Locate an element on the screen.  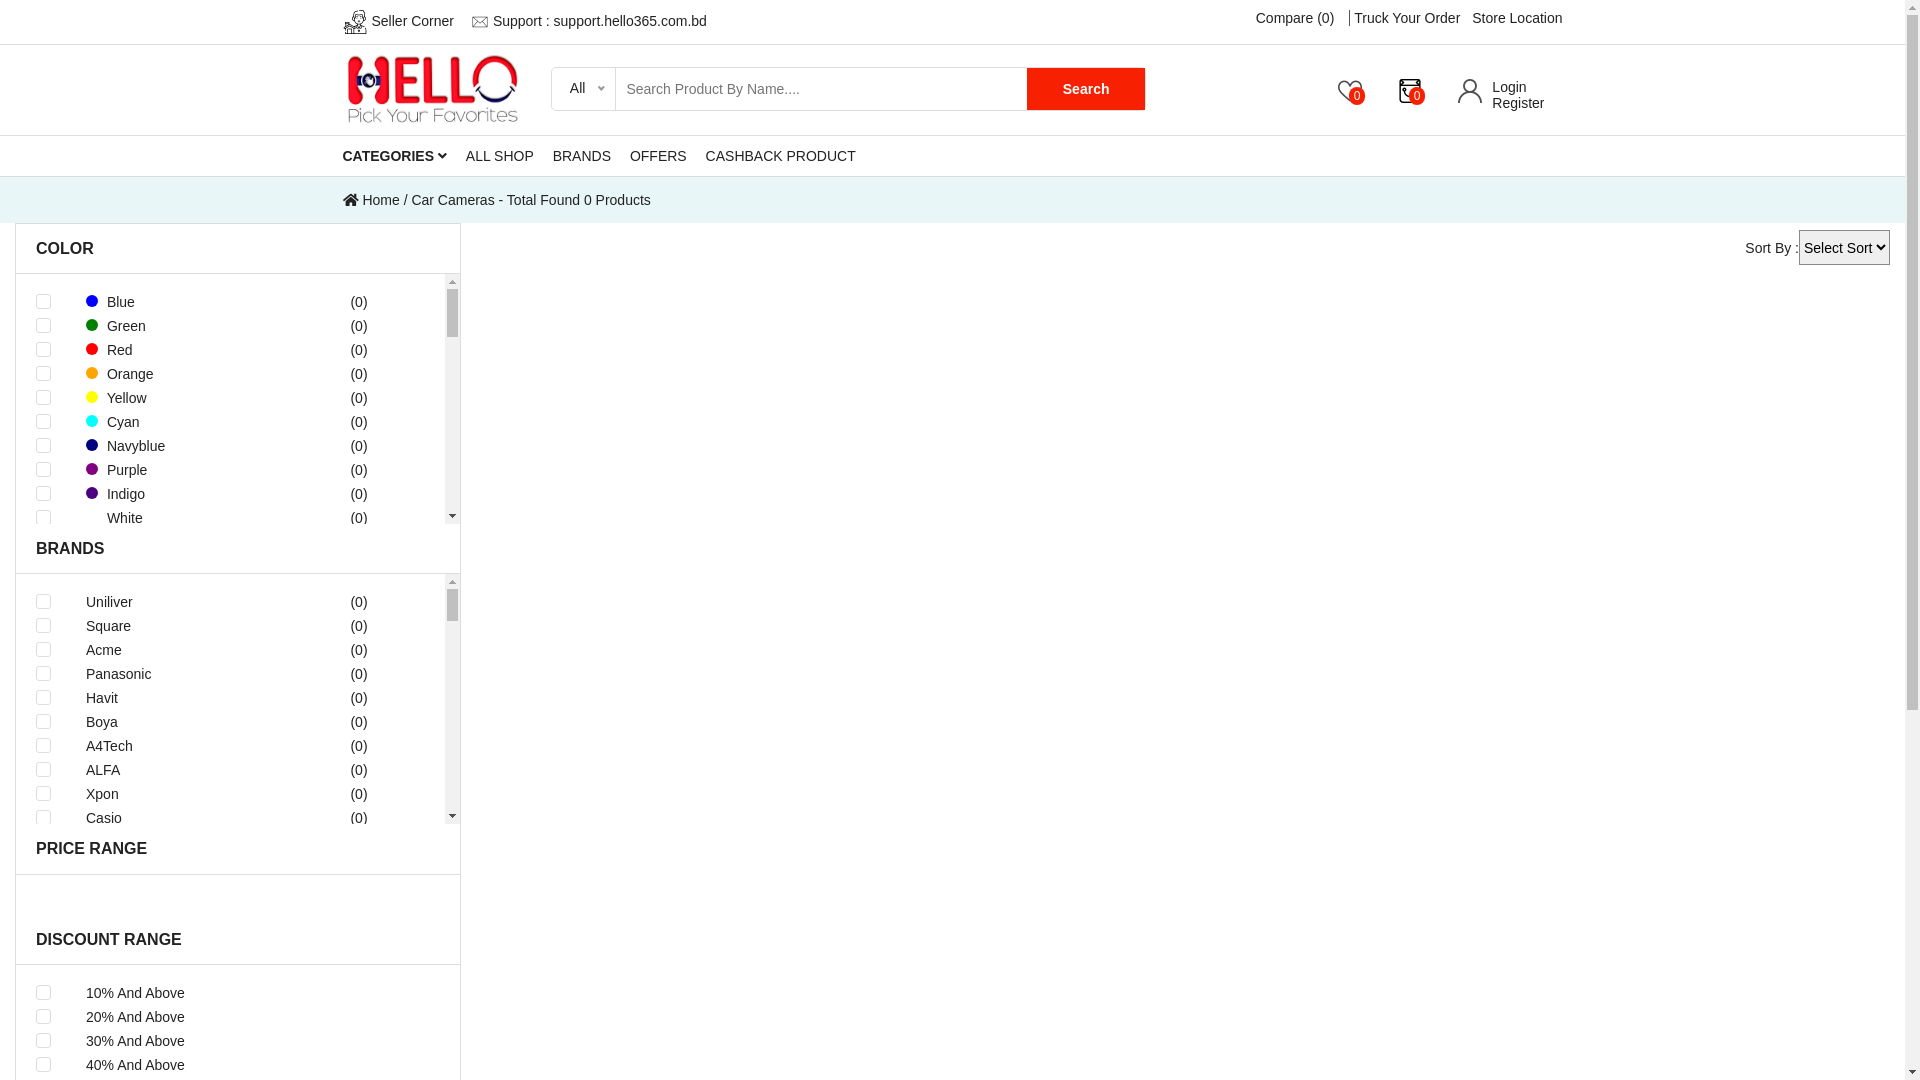
Darkgreen is located at coordinates (178, 1046).